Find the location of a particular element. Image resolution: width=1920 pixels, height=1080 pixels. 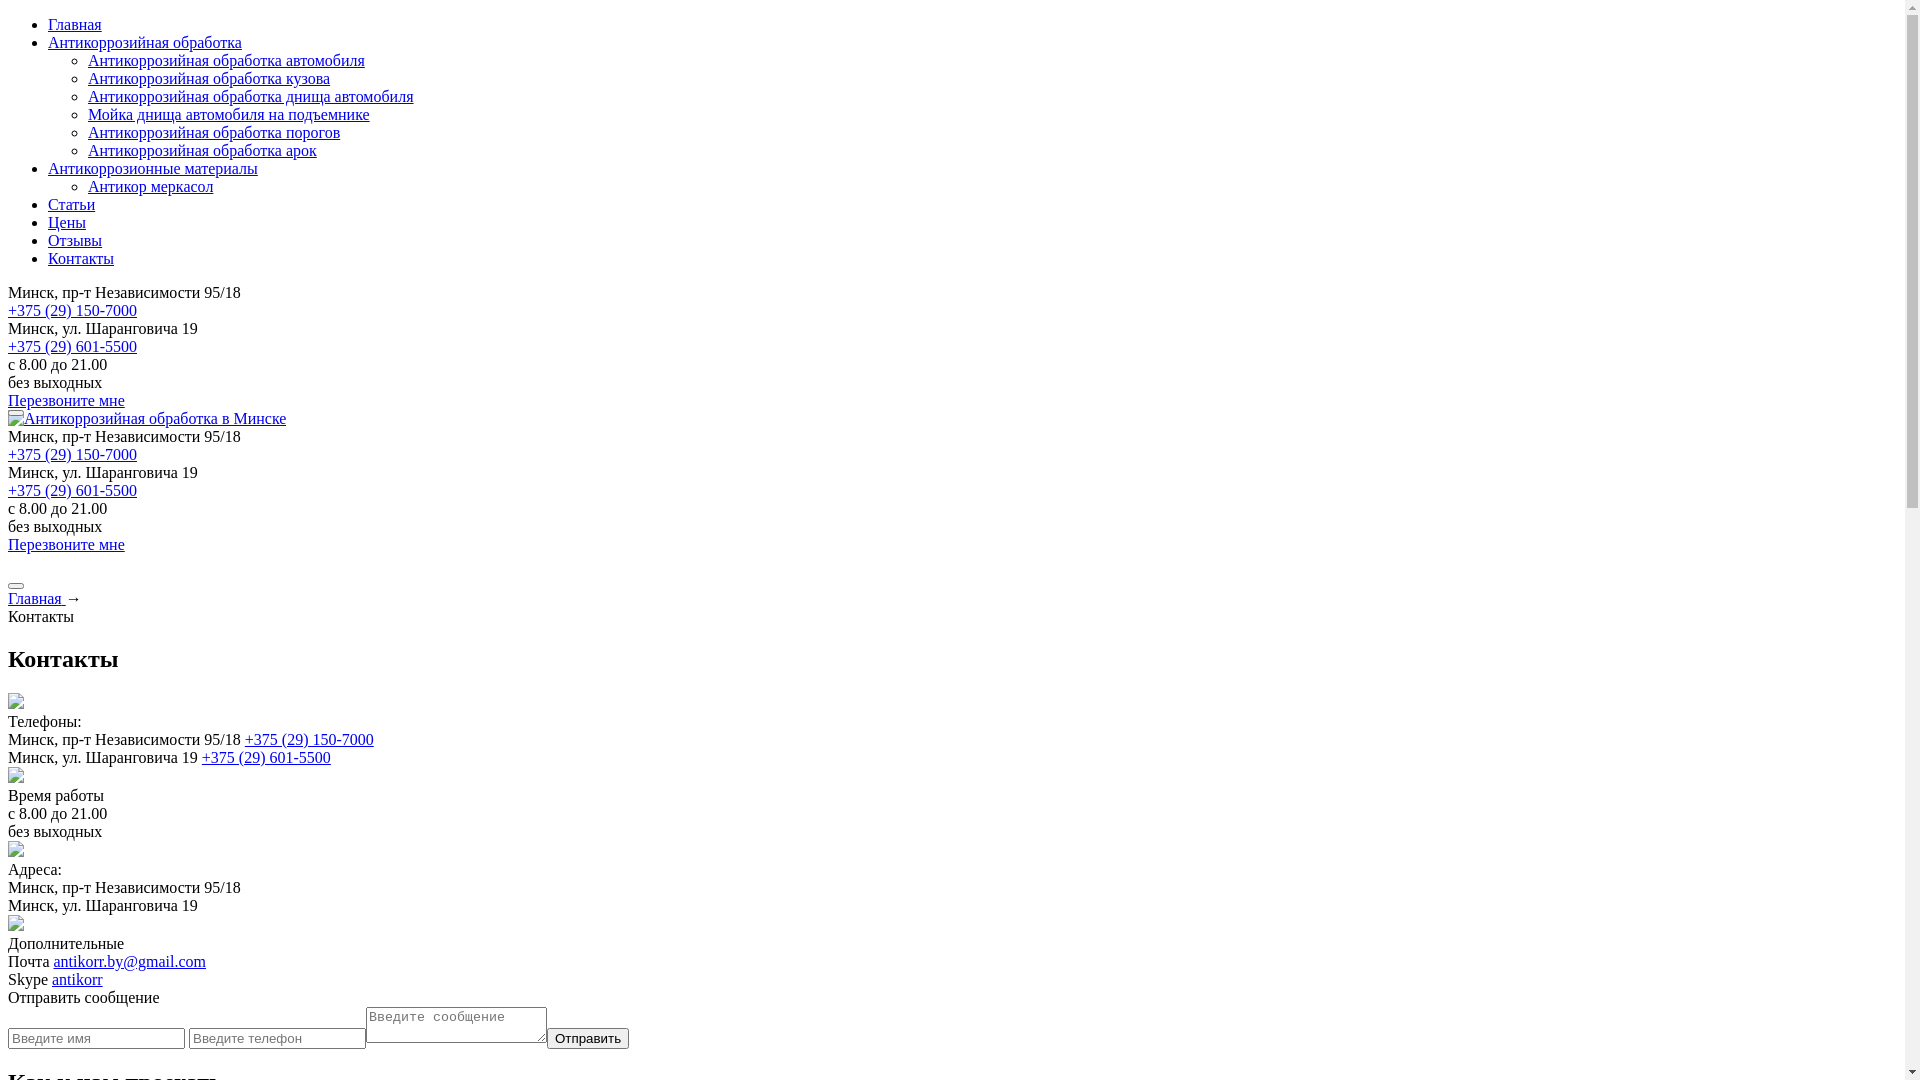

+375 (29) 150-7000 is located at coordinates (309, 739).